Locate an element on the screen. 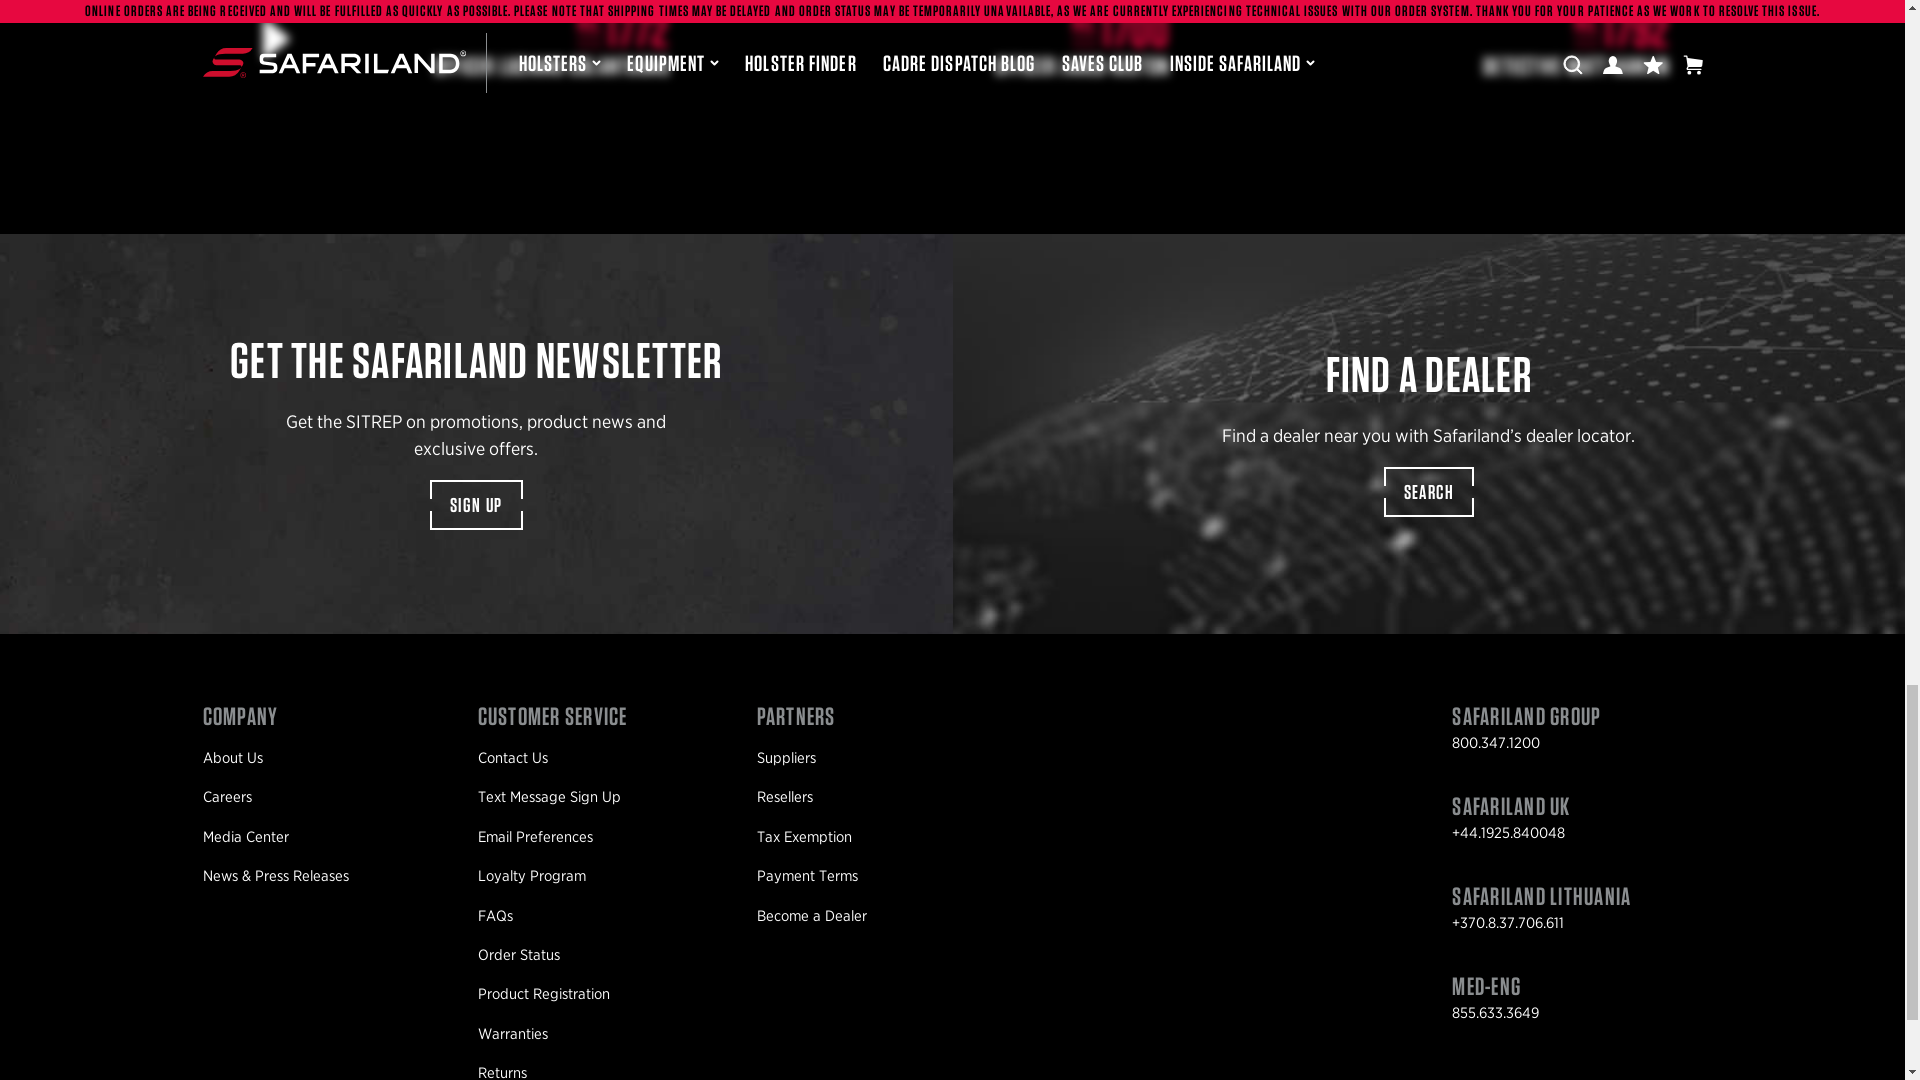 The height and width of the screenshot is (1080, 1920). tel:855.633.3649 is located at coordinates (1495, 1012).